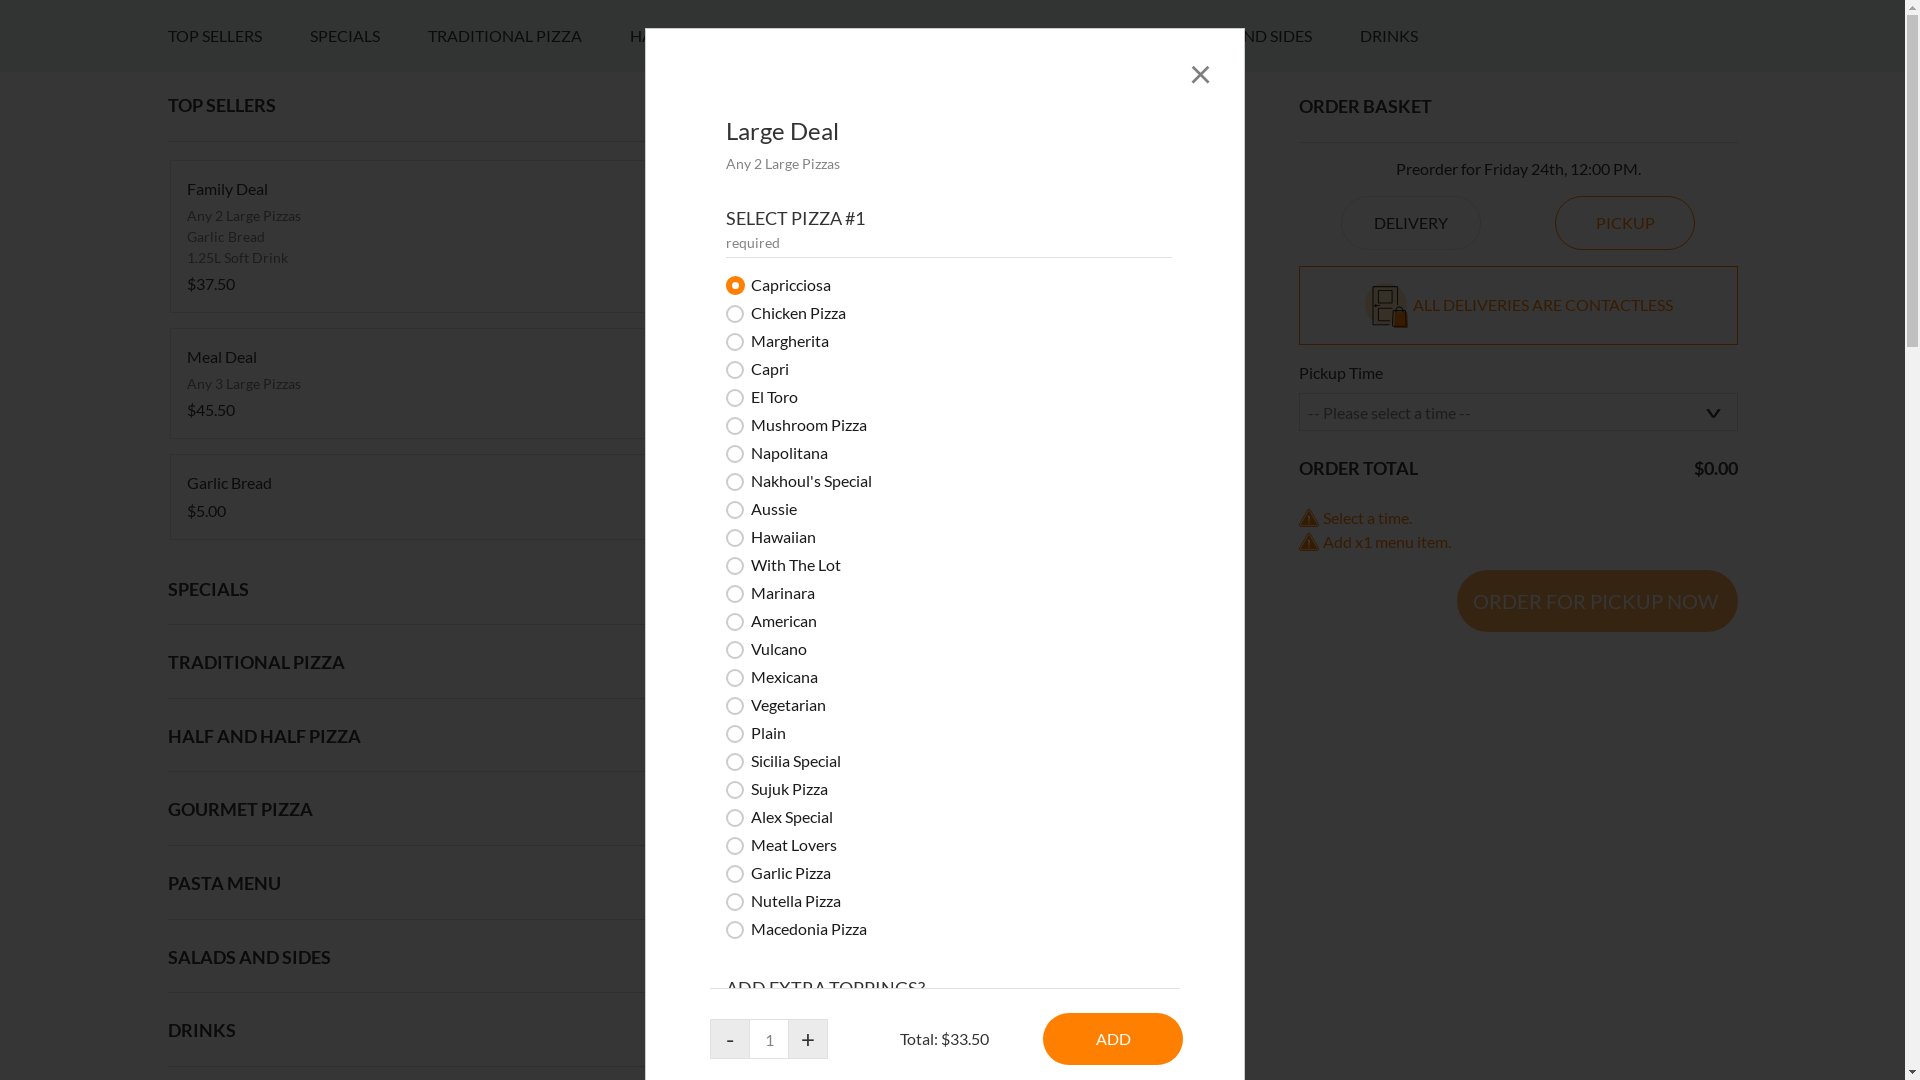 This screenshot has height=1080, width=1920. What do you see at coordinates (952, 748) in the screenshot?
I see `Large Deal
Any 2 Large Pizzas
$33.50` at bounding box center [952, 748].